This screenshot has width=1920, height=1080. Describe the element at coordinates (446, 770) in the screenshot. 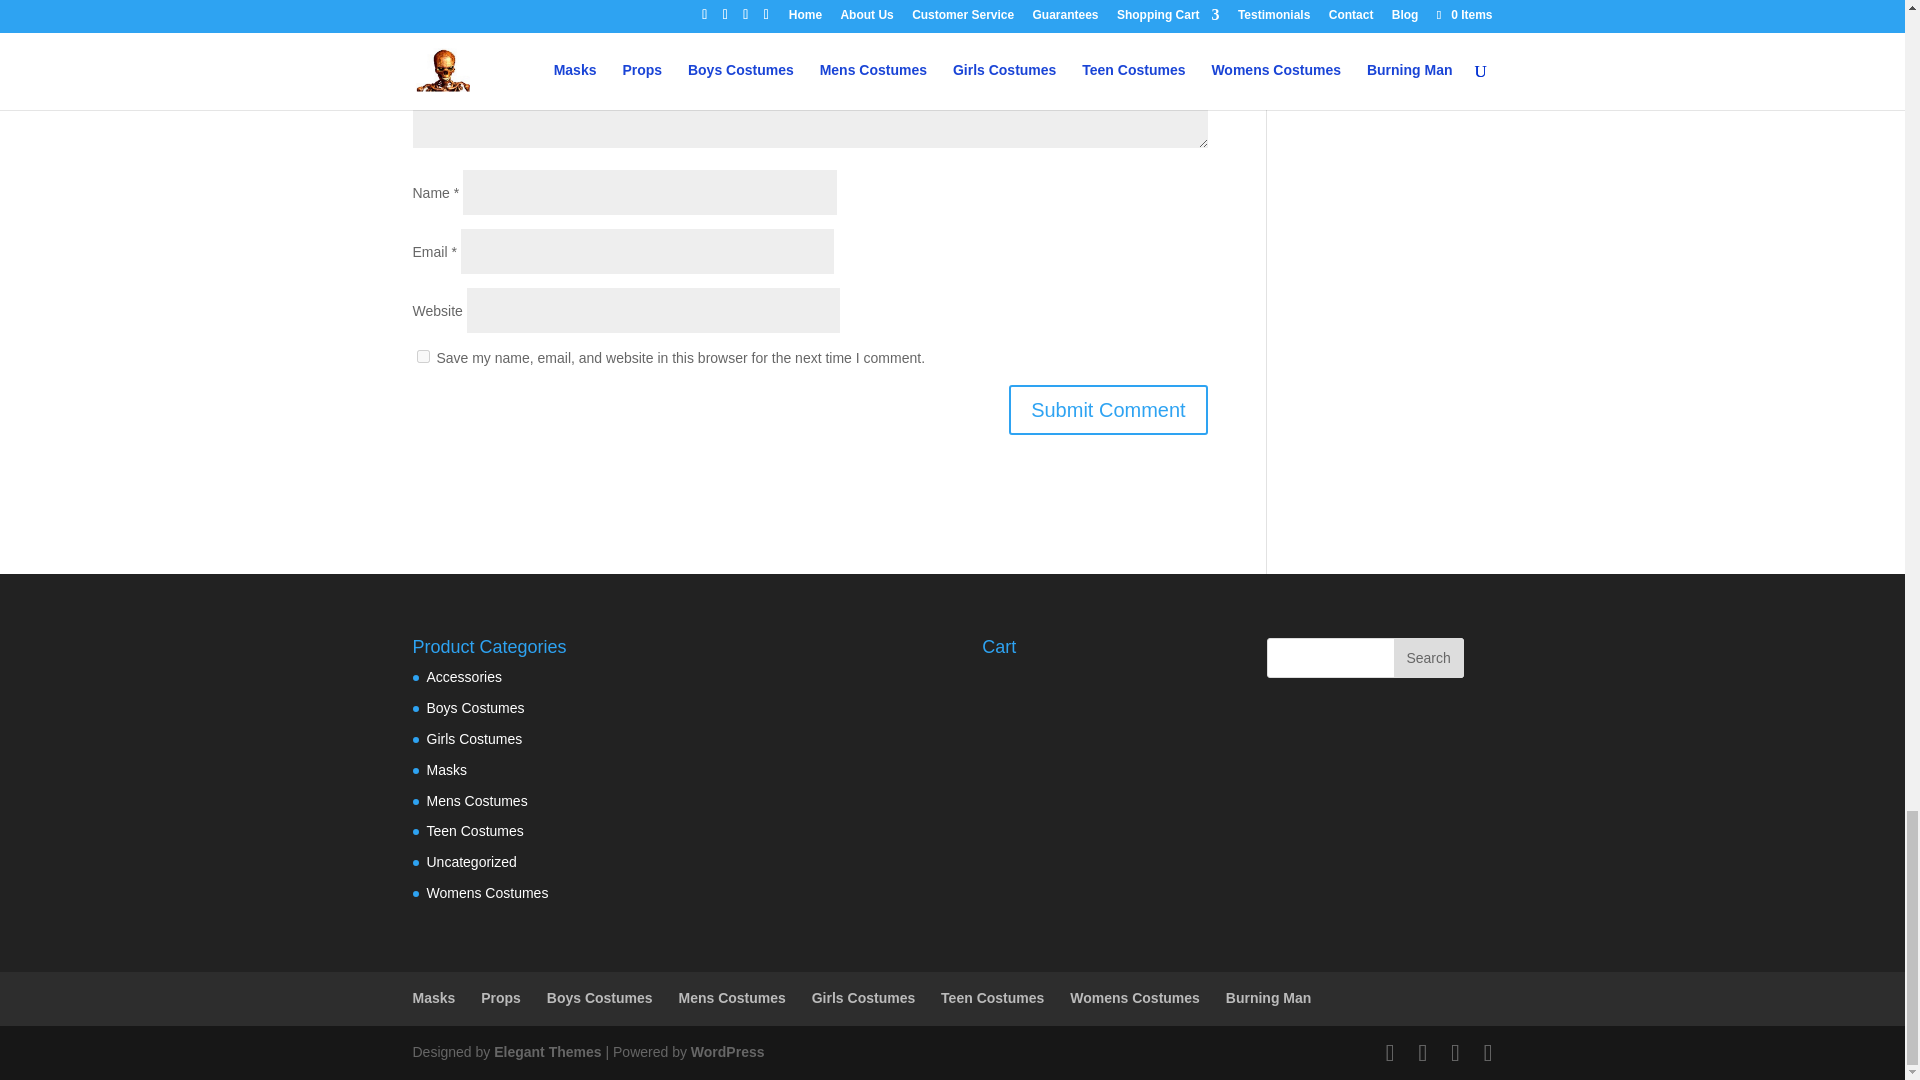

I see `Masks` at that location.